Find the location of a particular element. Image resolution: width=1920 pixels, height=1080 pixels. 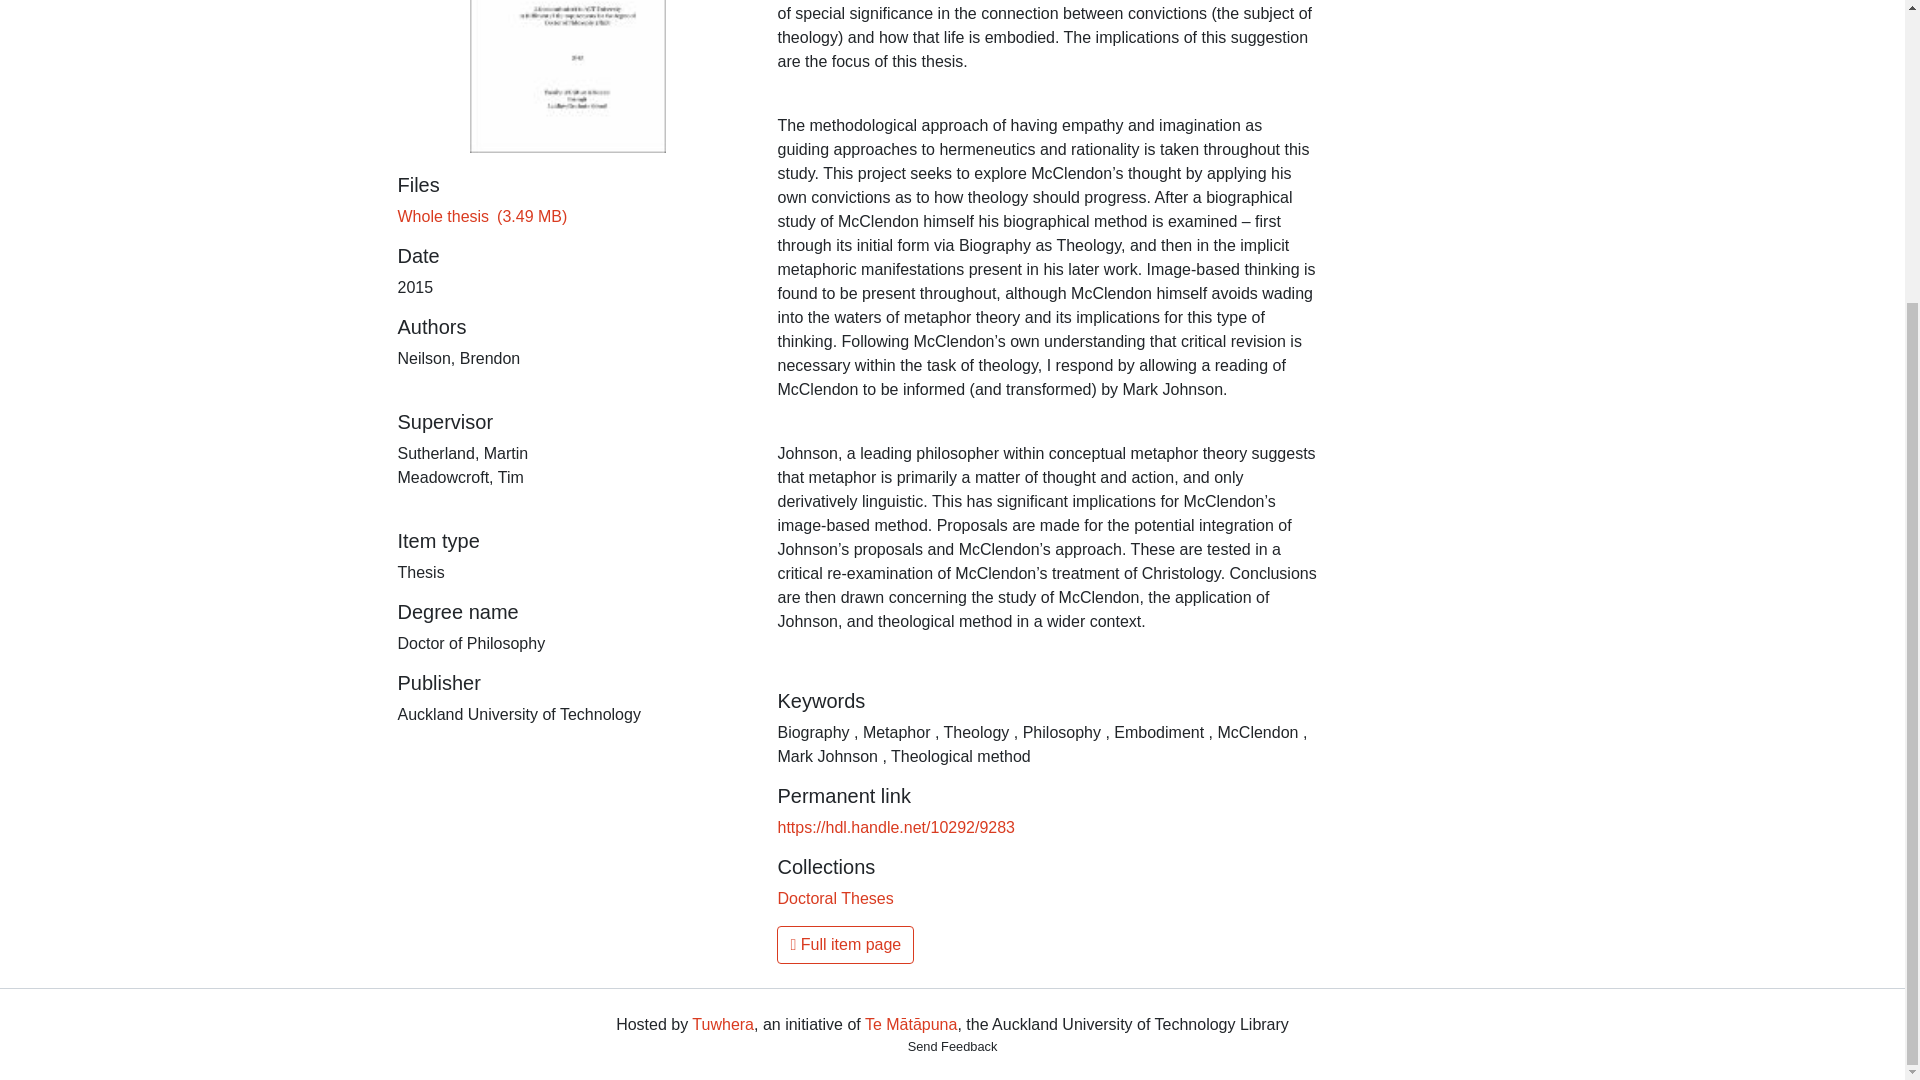

Doctoral Theses is located at coordinates (834, 898).